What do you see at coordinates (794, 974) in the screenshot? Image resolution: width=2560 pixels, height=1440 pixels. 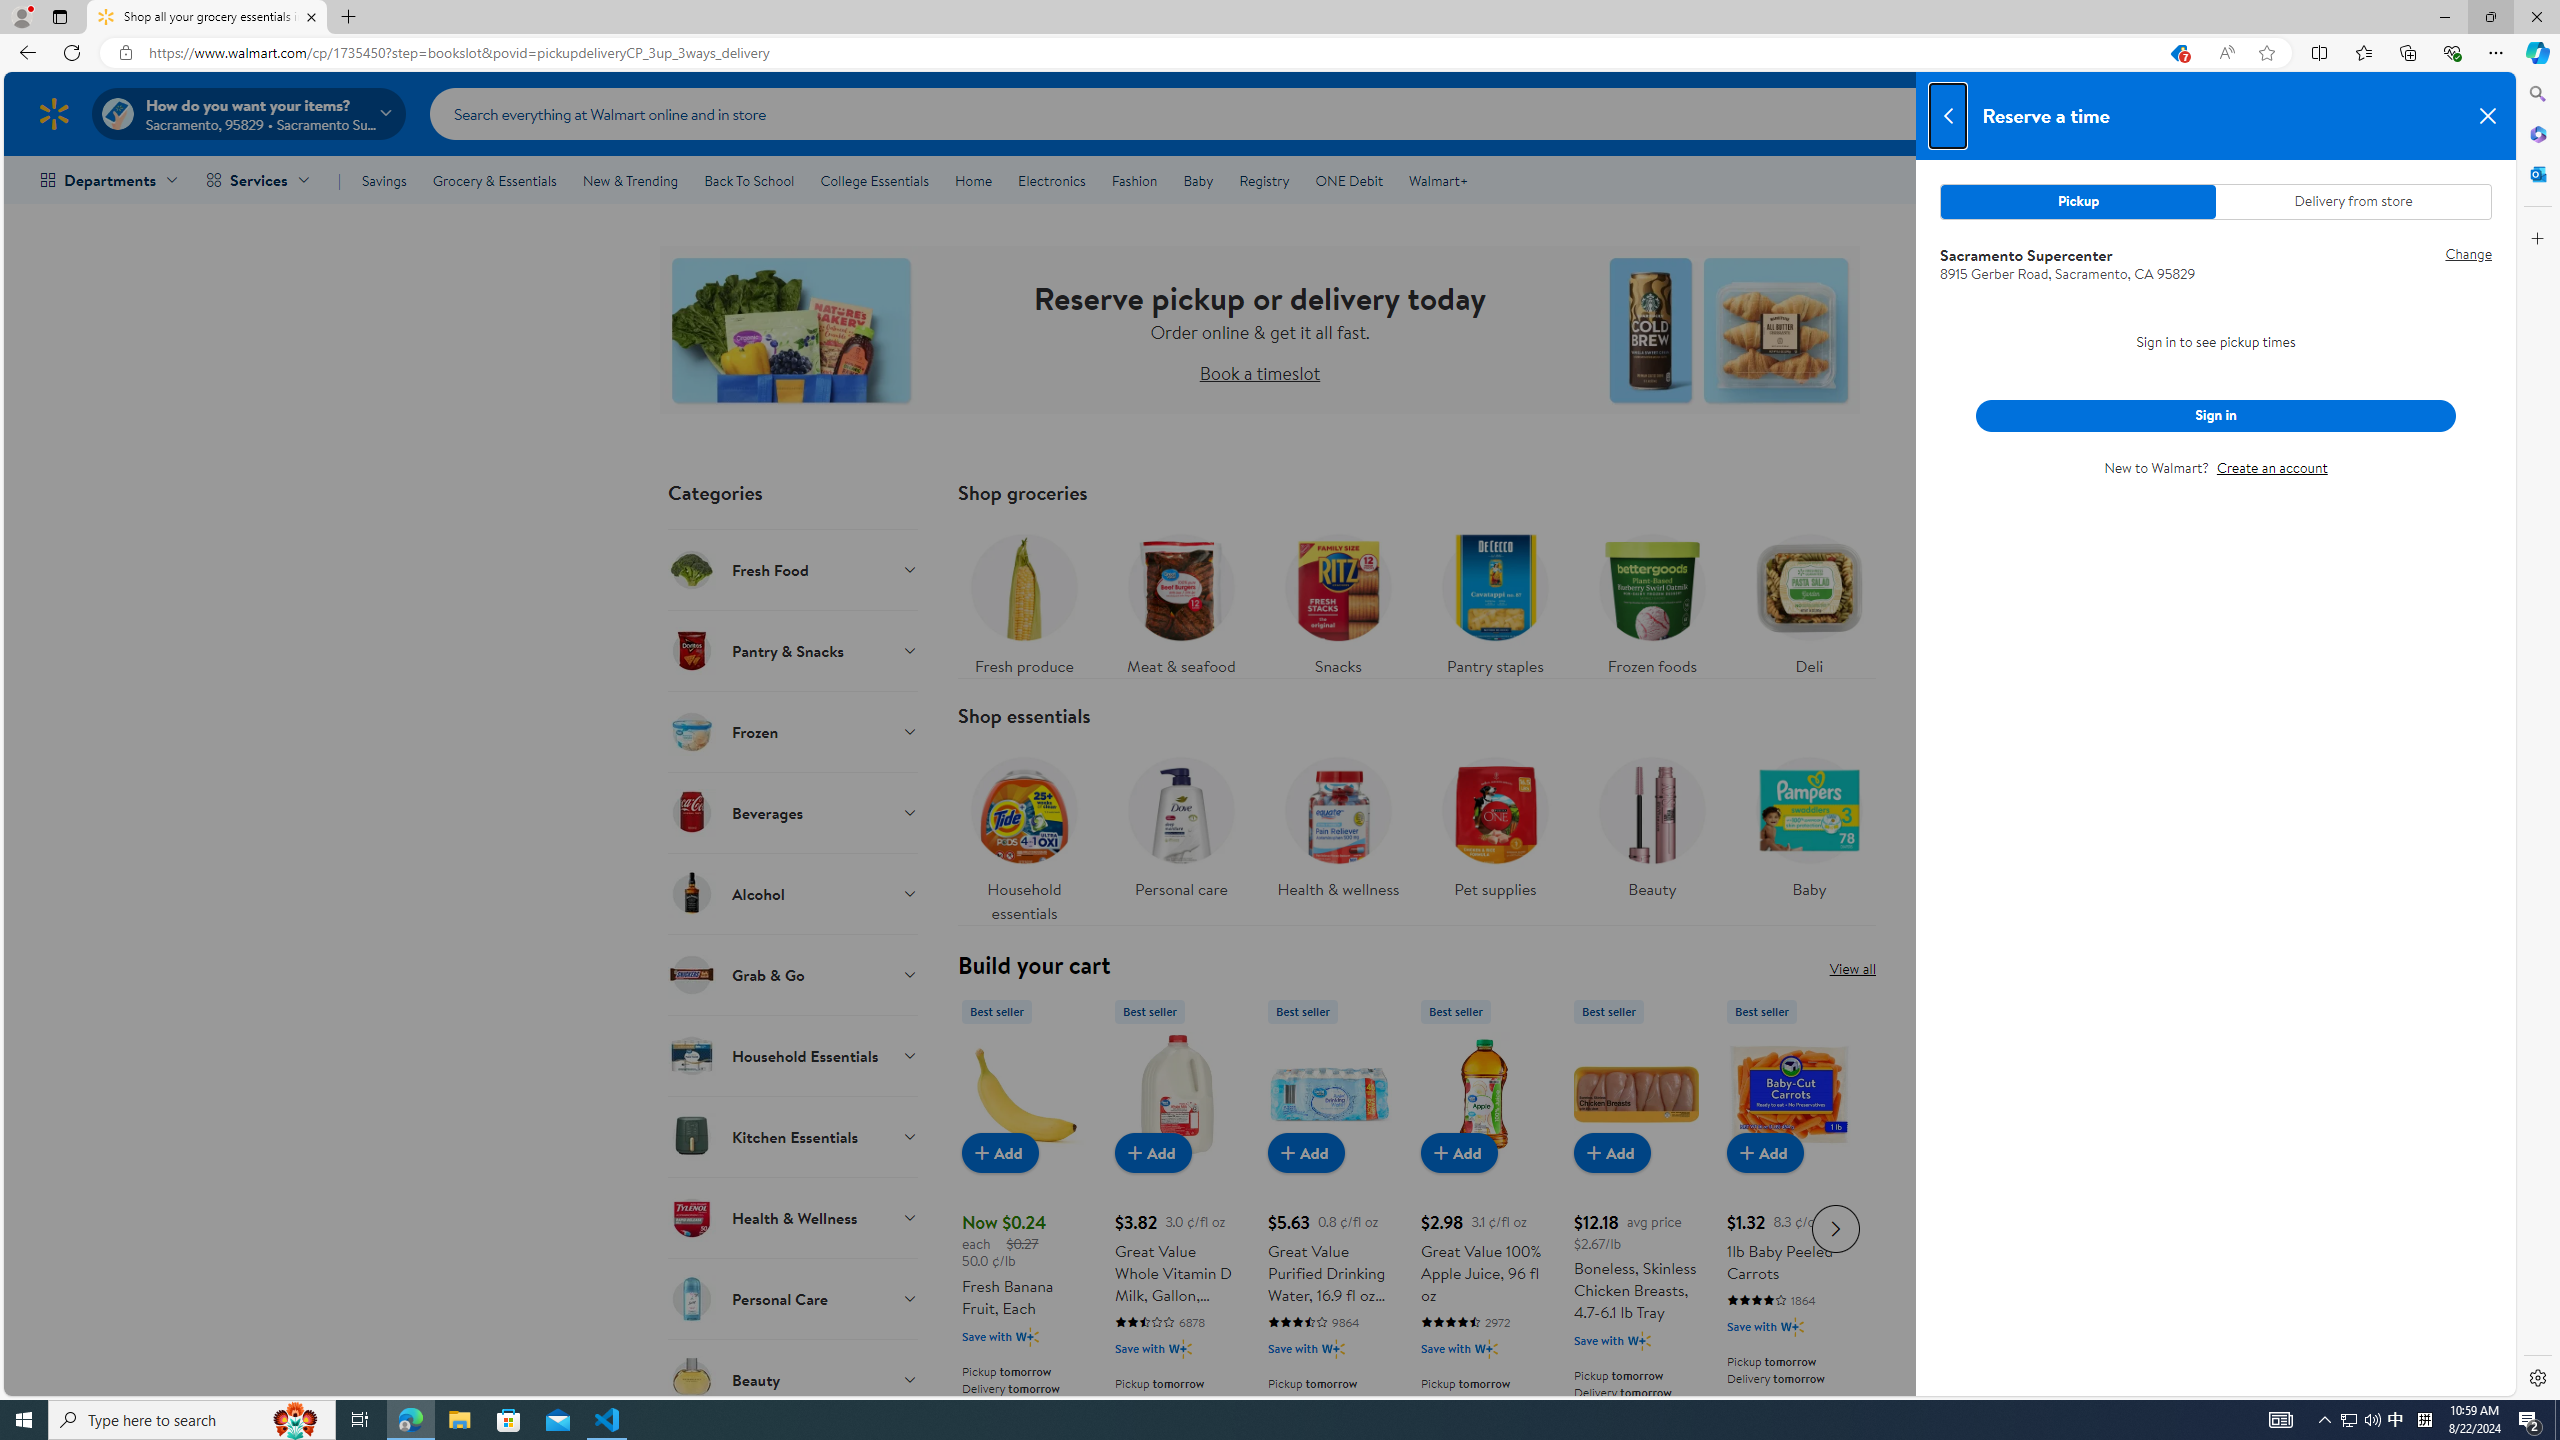 I see `Grab & Go` at bounding box center [794, 974].